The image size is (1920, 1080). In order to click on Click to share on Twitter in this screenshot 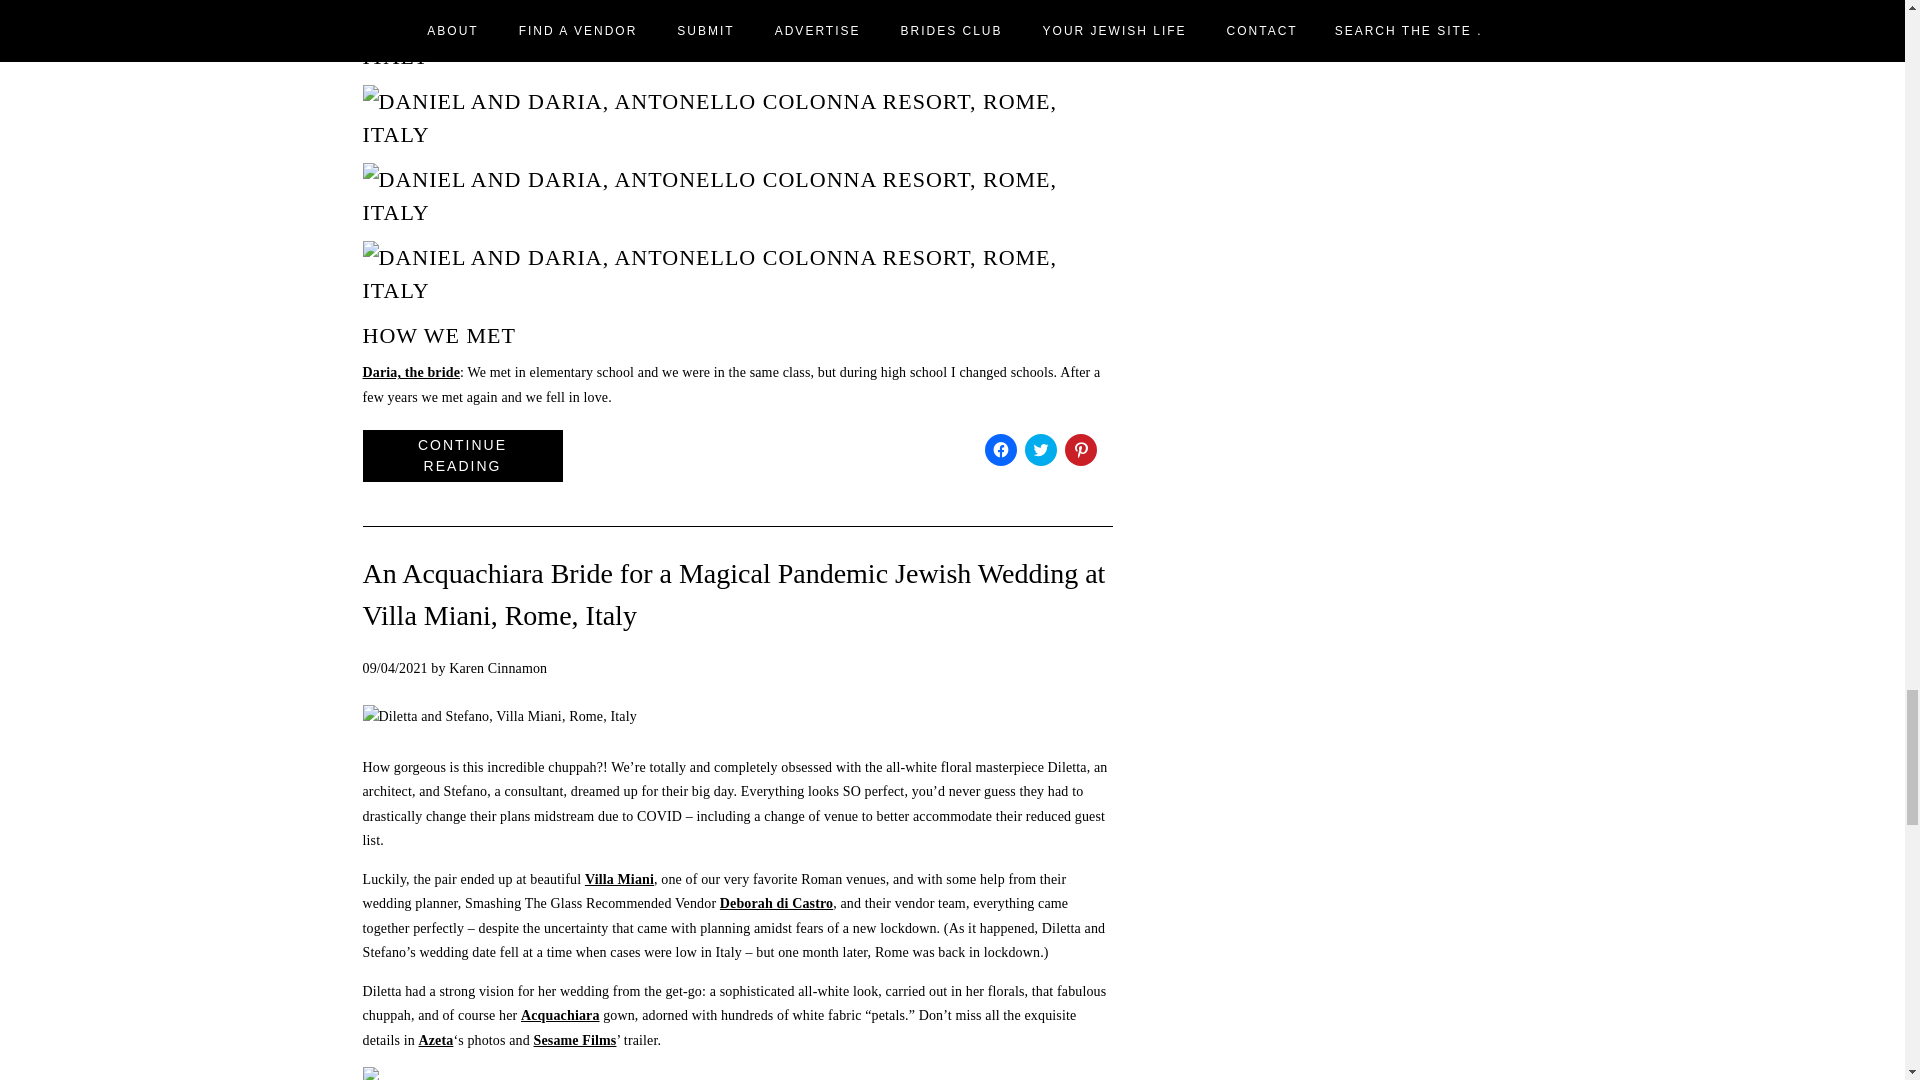, I will do `click(1040, 450)`.